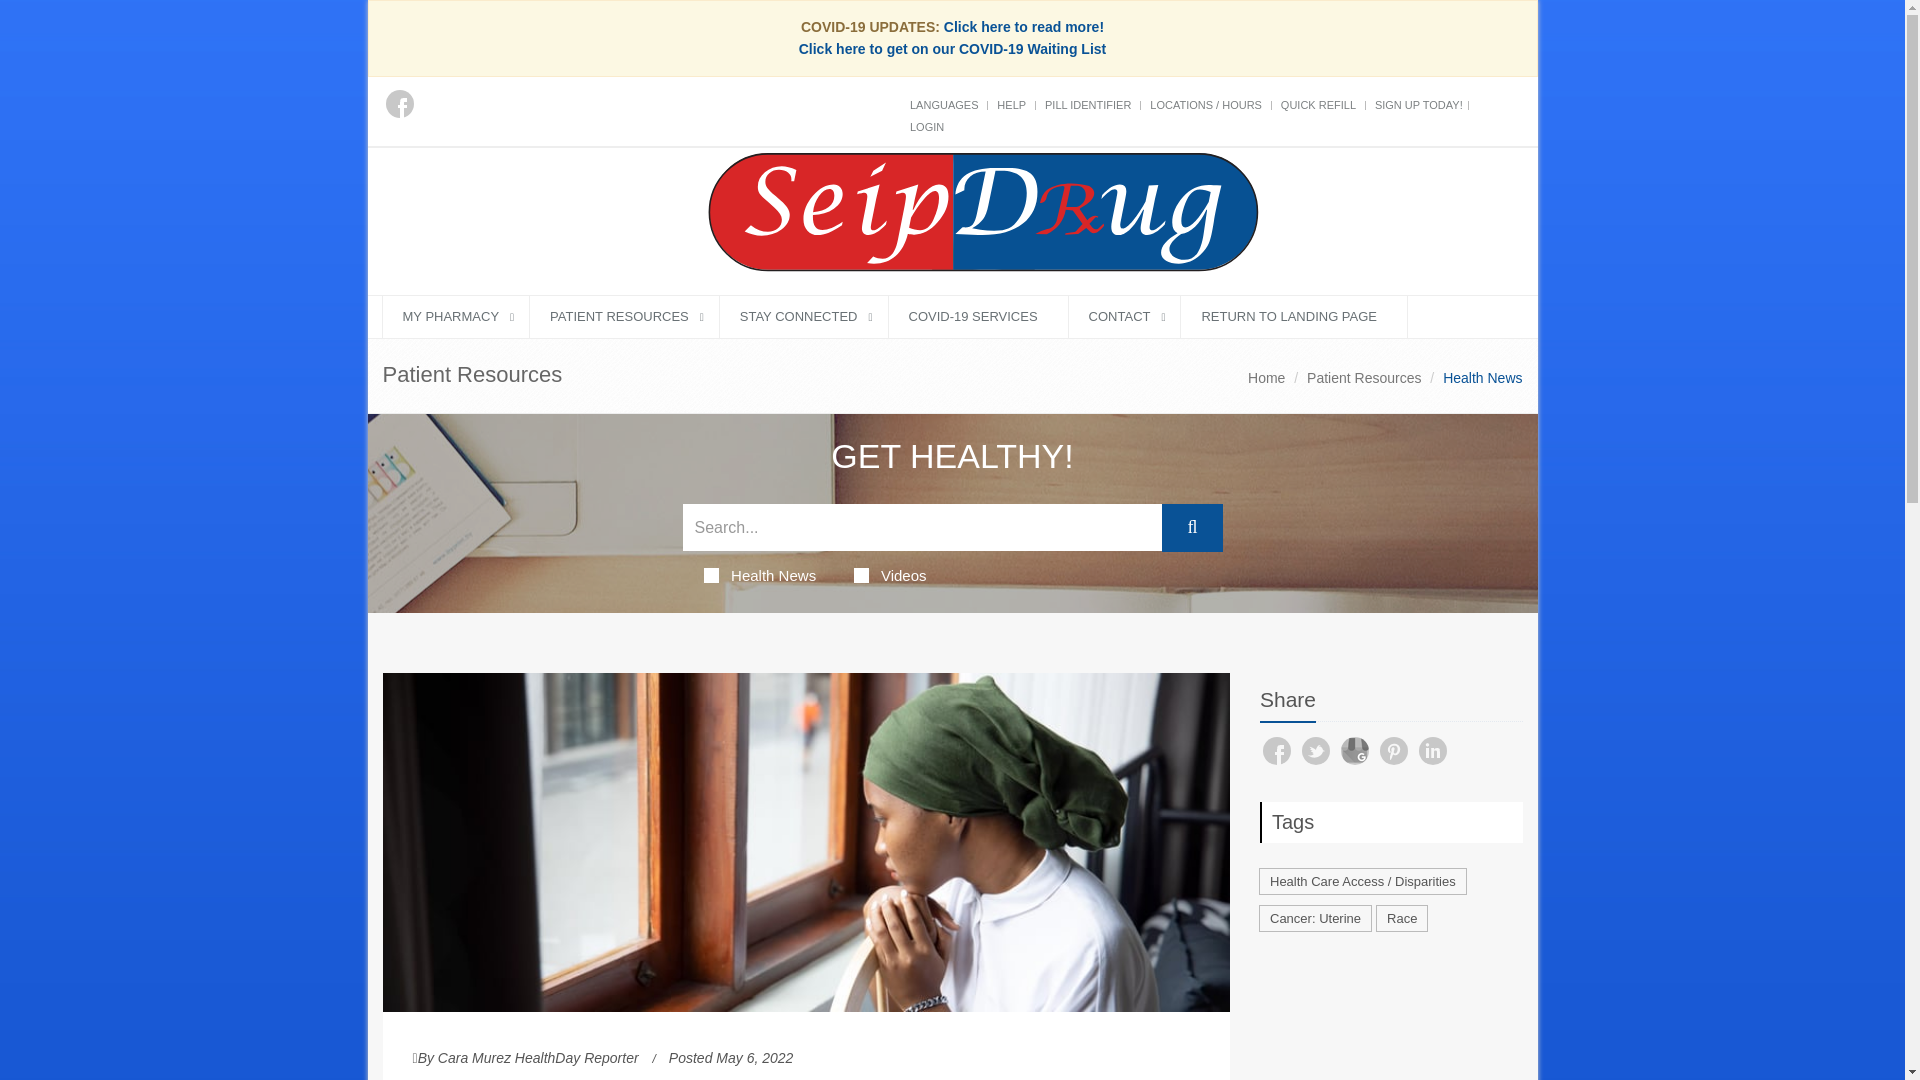 The width and height of the screenshot is (1920, 1080). Describe the element at coordinates (944, 105) in the screenshot. I see `LANGUAGES` at that location.